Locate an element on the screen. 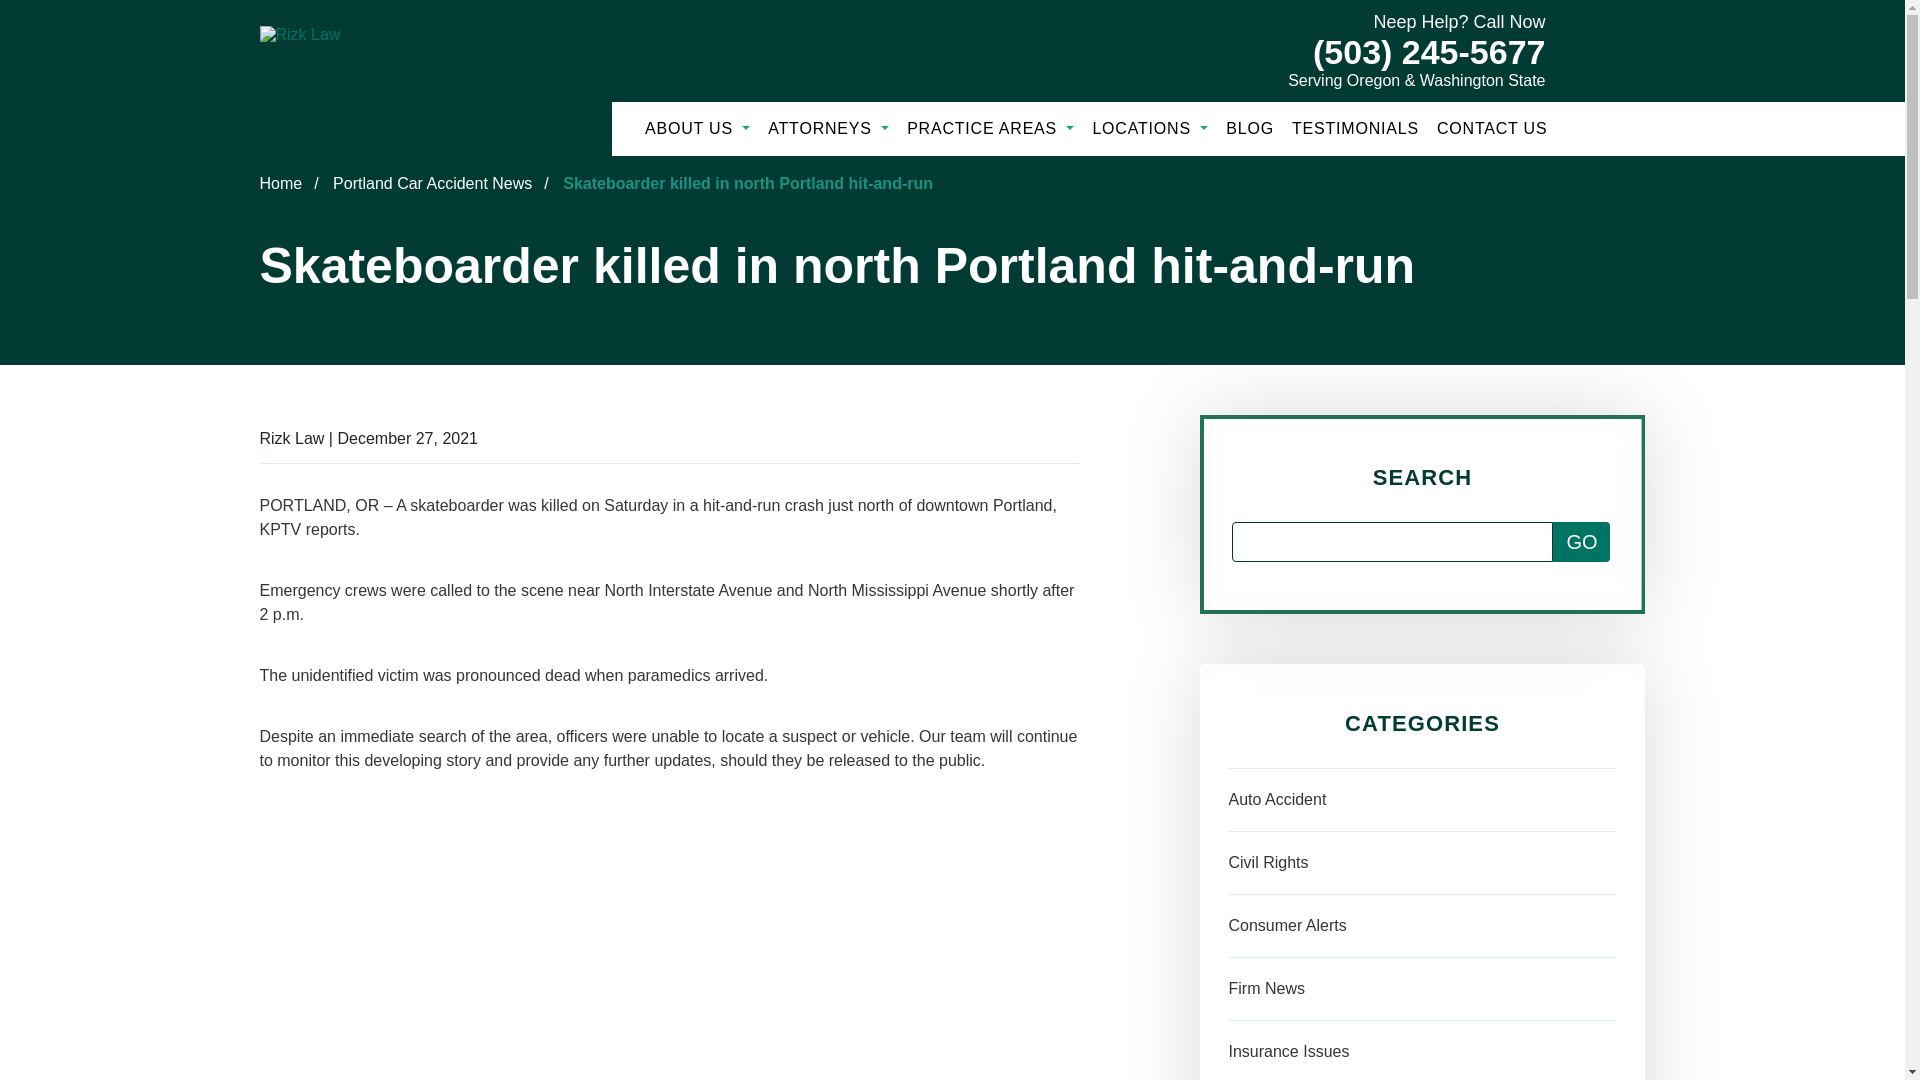 This screenshot has width=1920, height=1080. Attorneys is located at coordinates (828, 128).